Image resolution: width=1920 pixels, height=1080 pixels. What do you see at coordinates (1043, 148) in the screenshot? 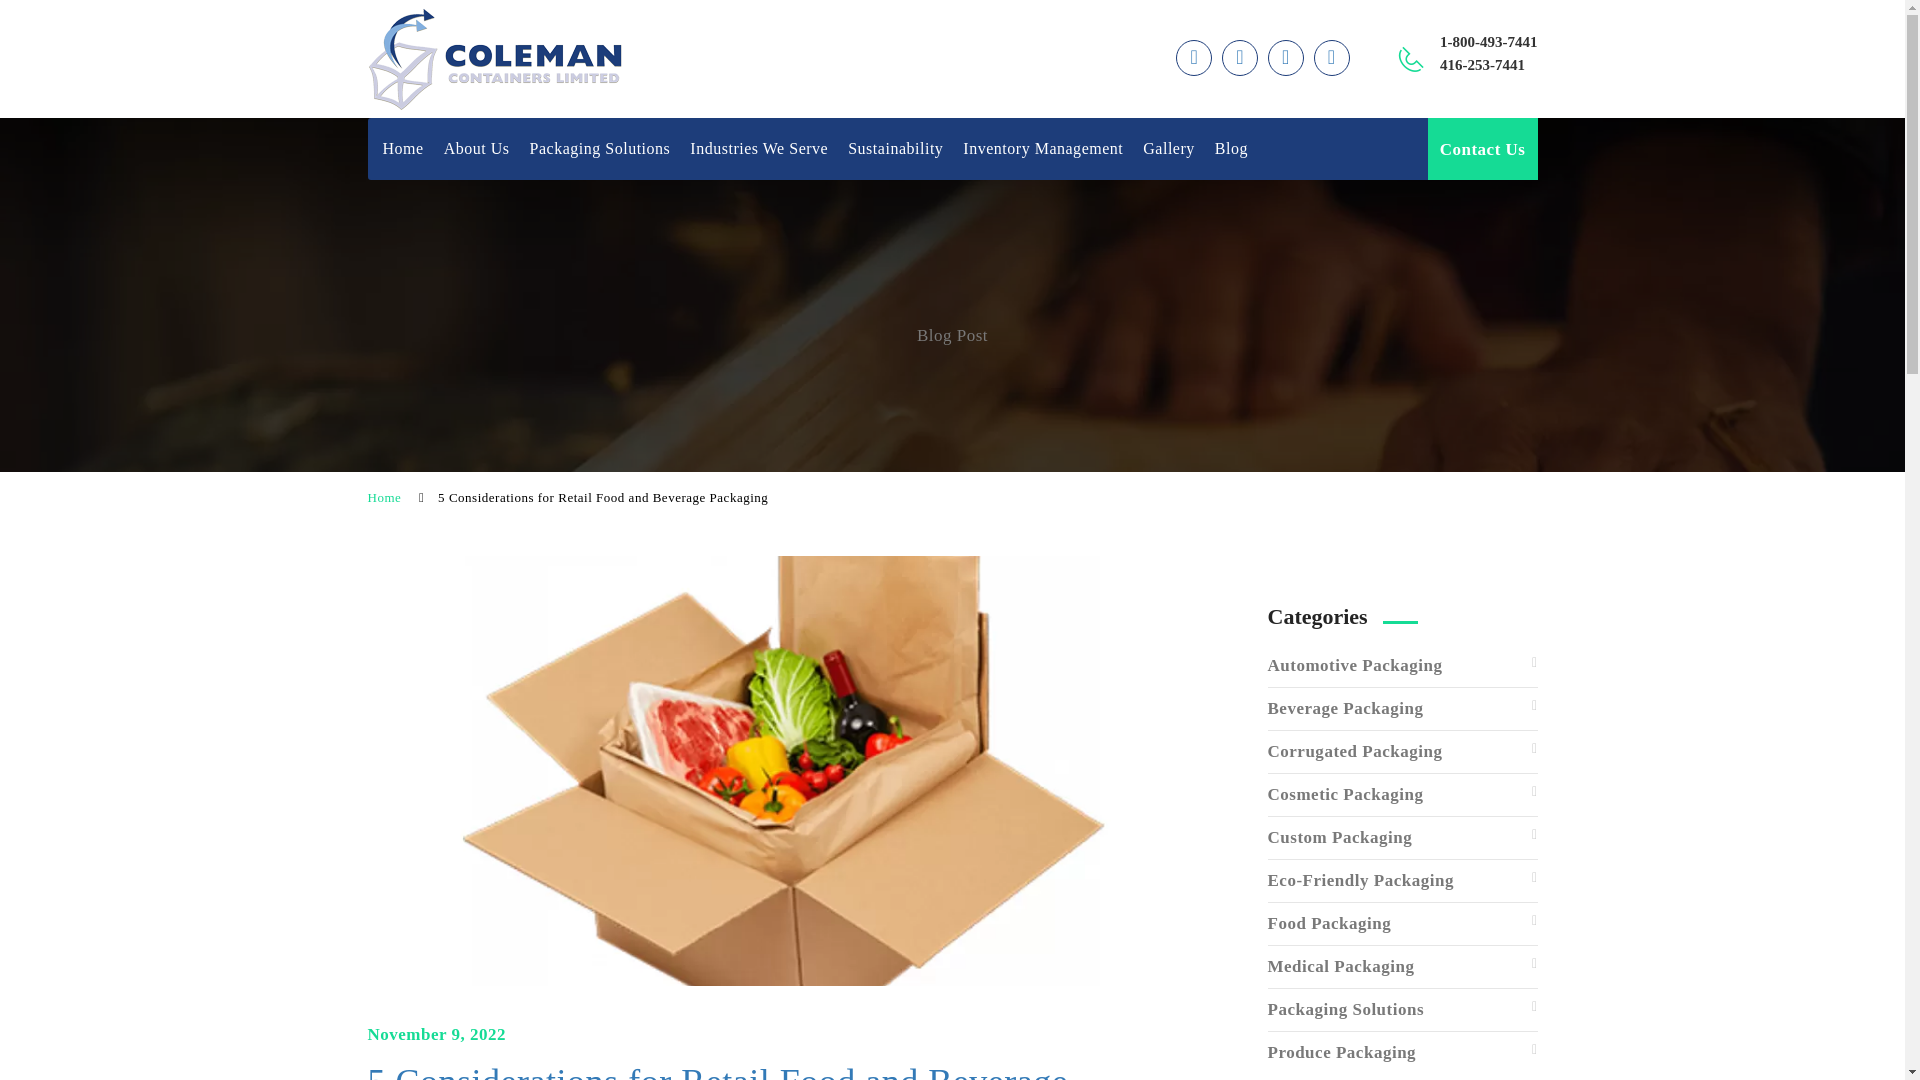
I see `Inventory Management` at bounding box center [1043, 148].